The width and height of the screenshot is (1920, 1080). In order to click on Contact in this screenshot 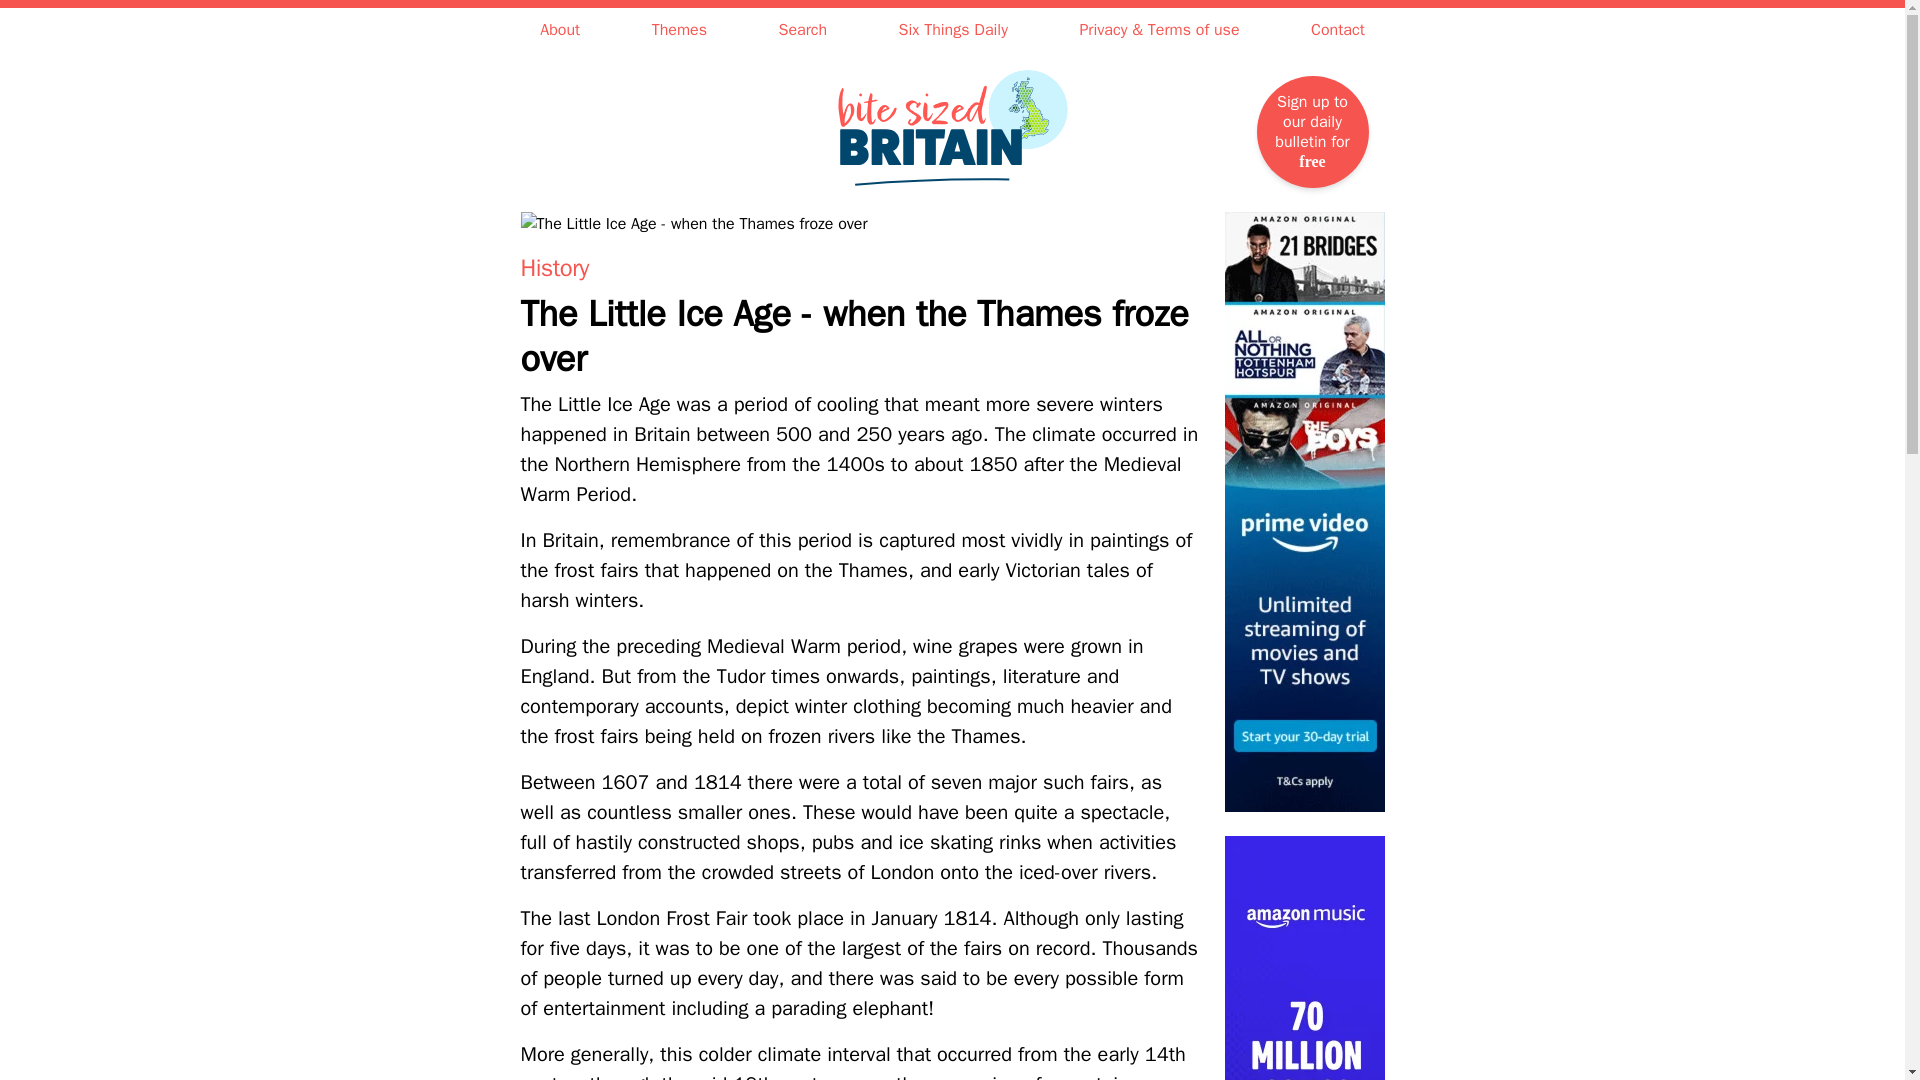, I will do `click(1338, 30)`.